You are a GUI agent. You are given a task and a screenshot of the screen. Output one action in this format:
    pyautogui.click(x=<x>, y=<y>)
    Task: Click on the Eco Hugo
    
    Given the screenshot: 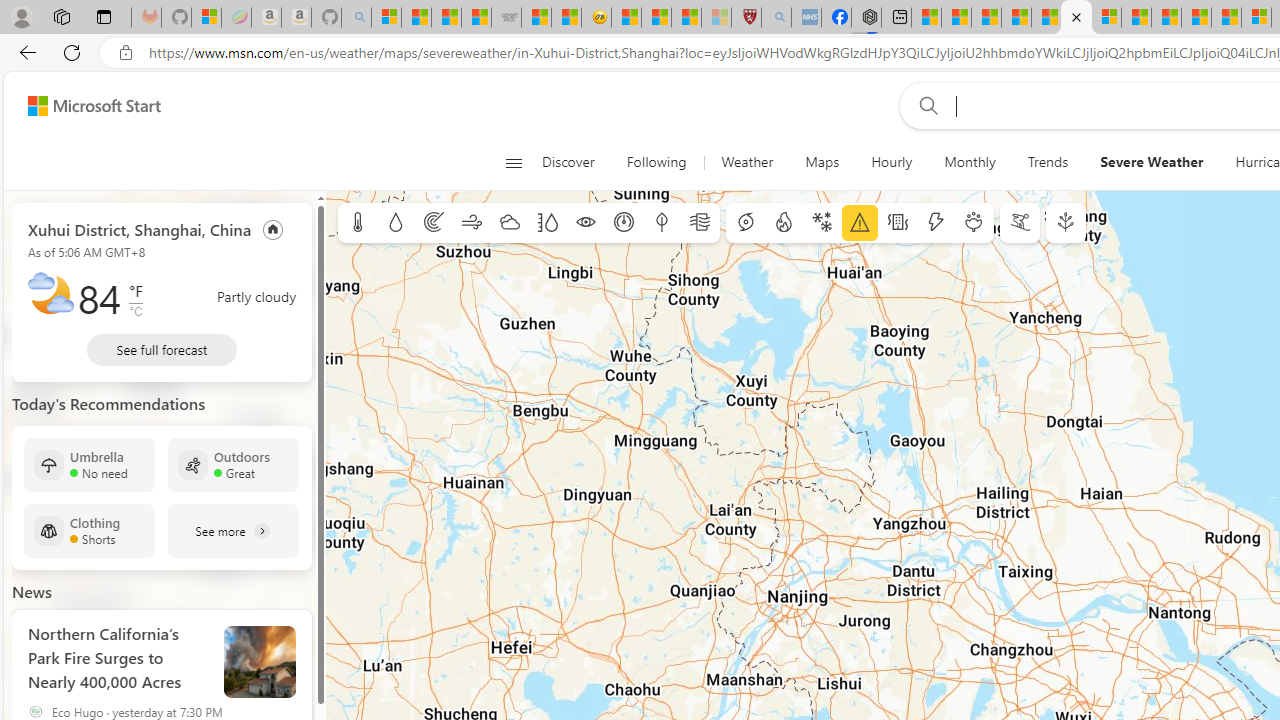 What is the action you would take?
    pyautogui.click(x=36, y=712)
    